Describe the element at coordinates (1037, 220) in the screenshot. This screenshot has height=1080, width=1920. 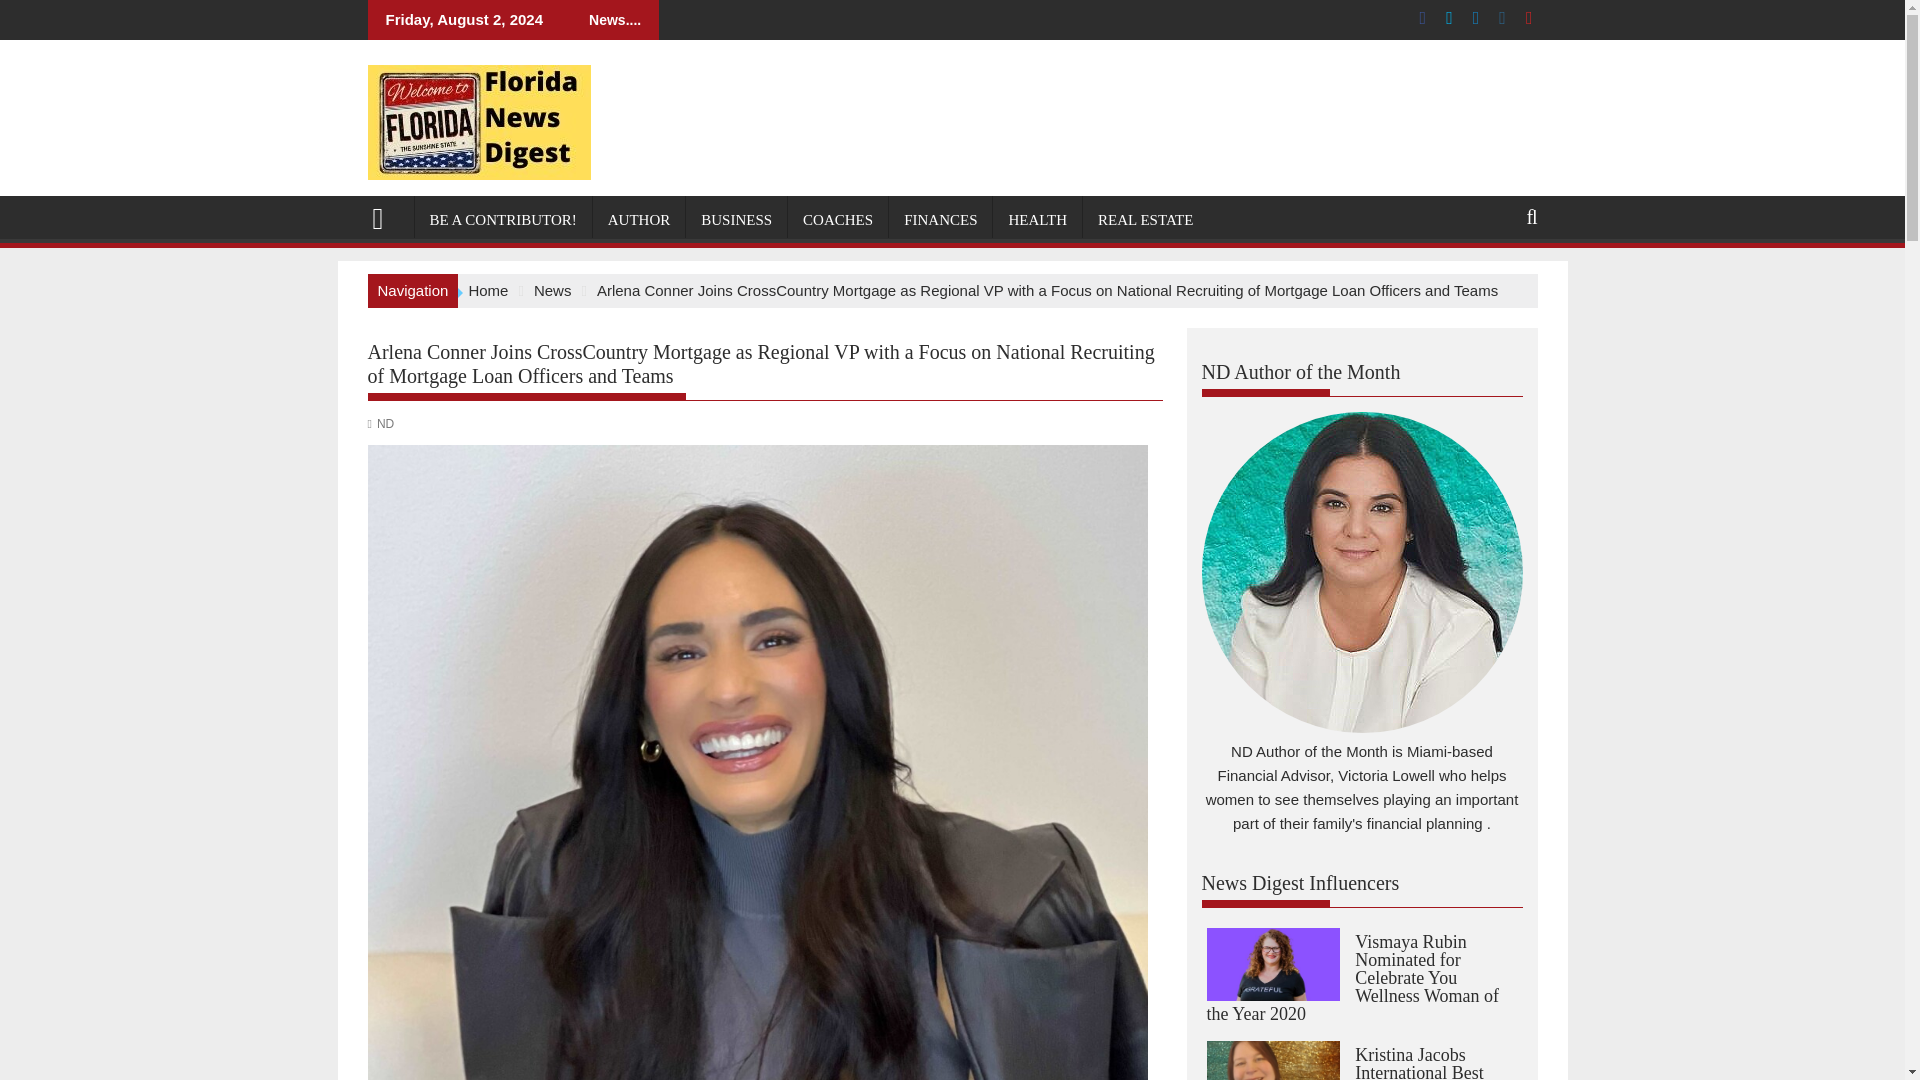
I see `HEALTH` at that location.